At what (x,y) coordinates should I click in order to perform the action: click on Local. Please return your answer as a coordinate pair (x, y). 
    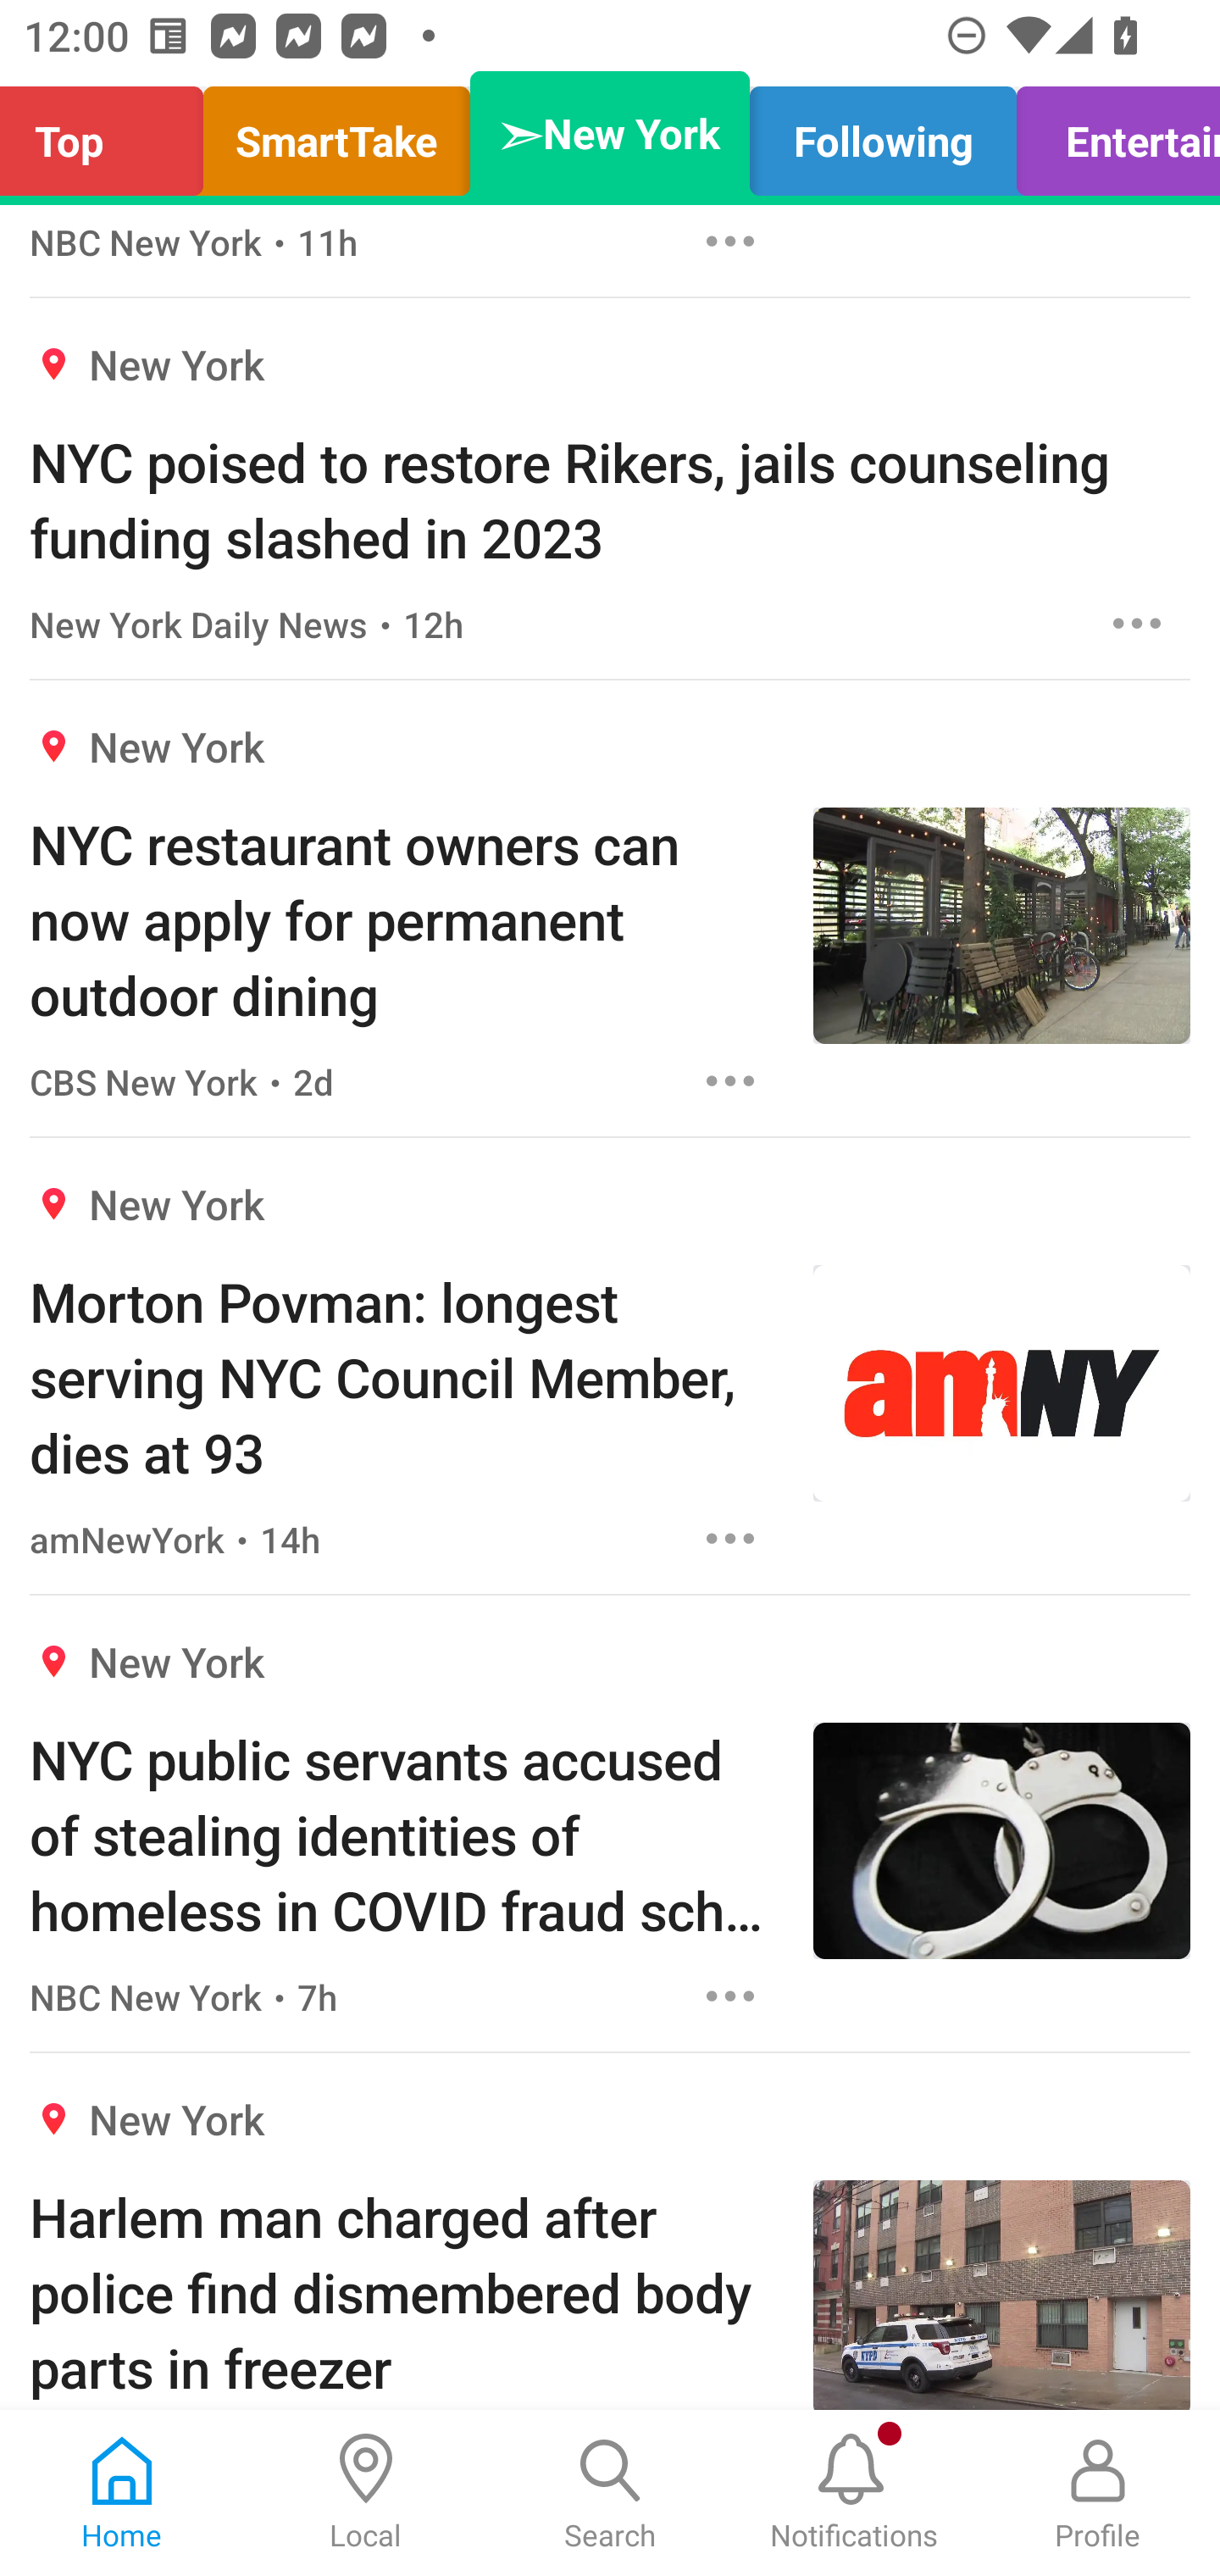
    Looking at the image, I should click on (366, 2493).